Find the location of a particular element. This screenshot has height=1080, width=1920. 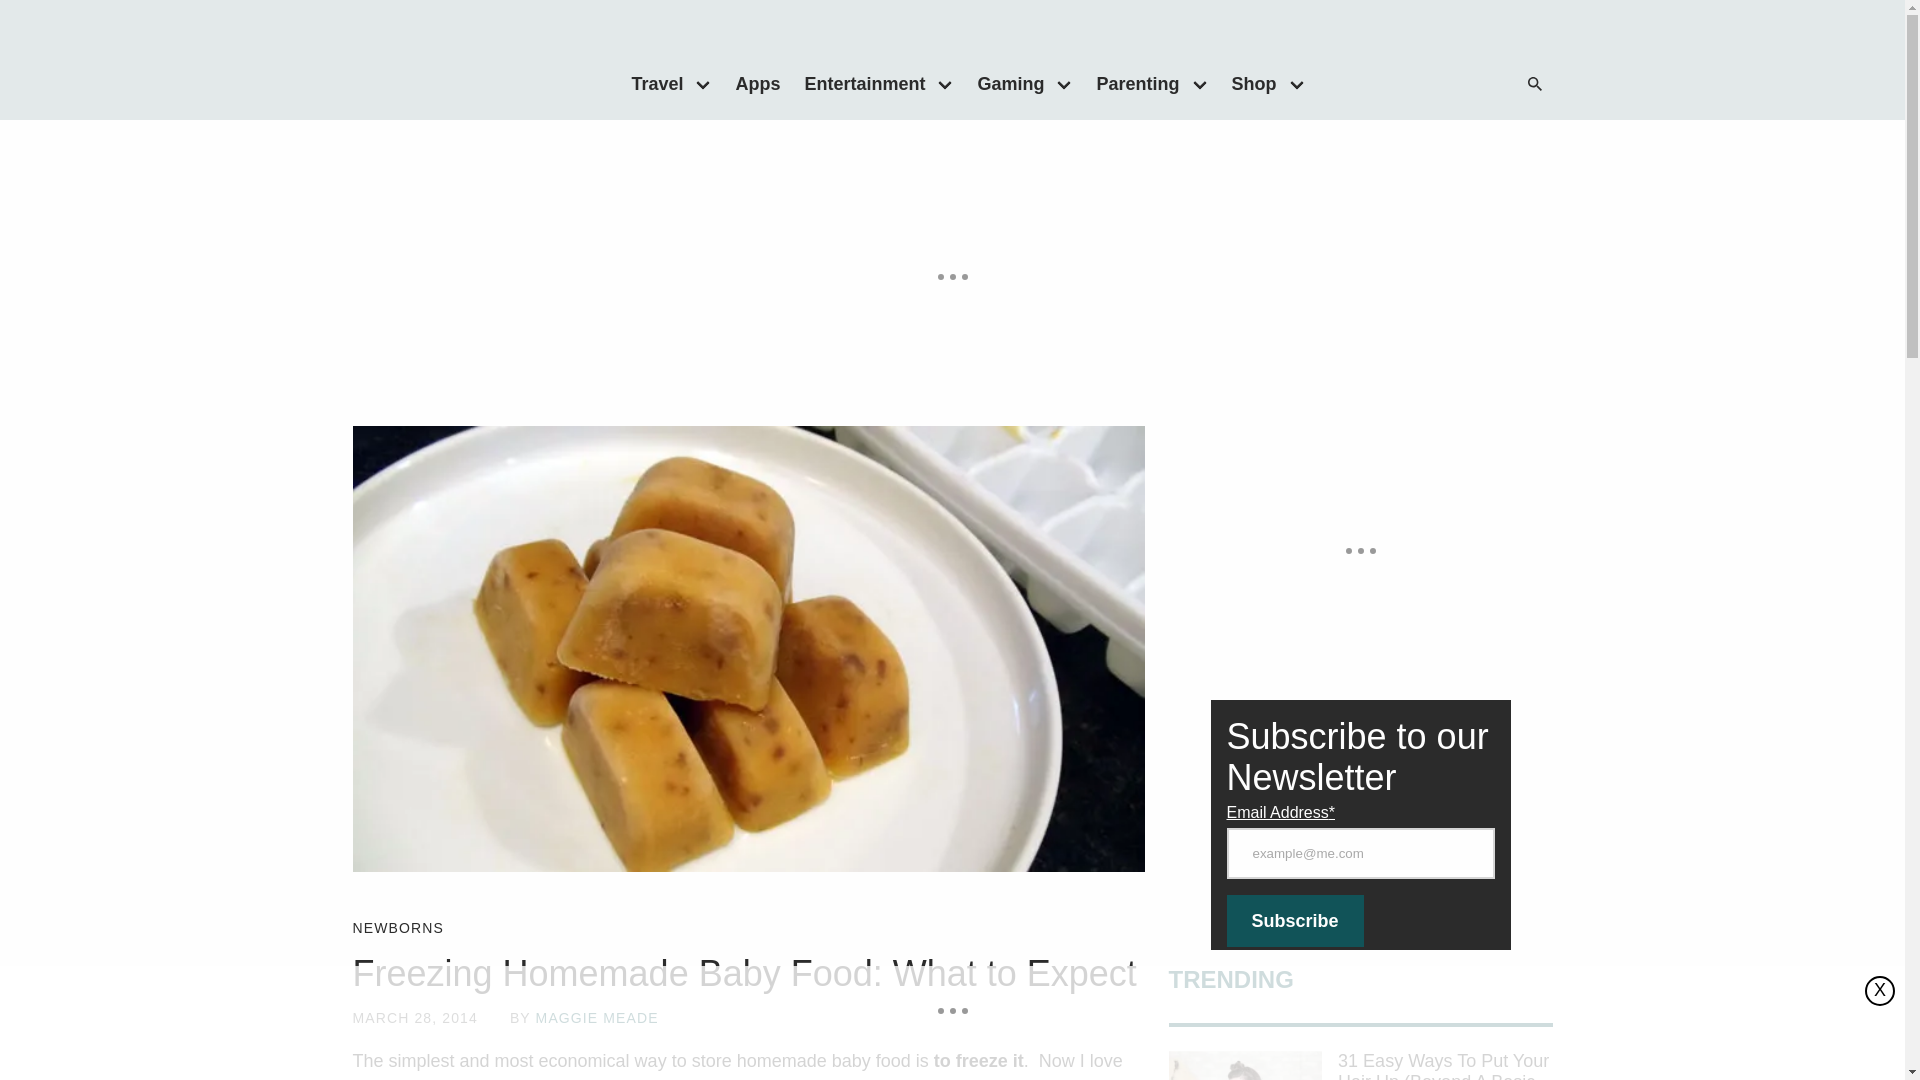

NEWBORNS is located at coordinates (397, 928).